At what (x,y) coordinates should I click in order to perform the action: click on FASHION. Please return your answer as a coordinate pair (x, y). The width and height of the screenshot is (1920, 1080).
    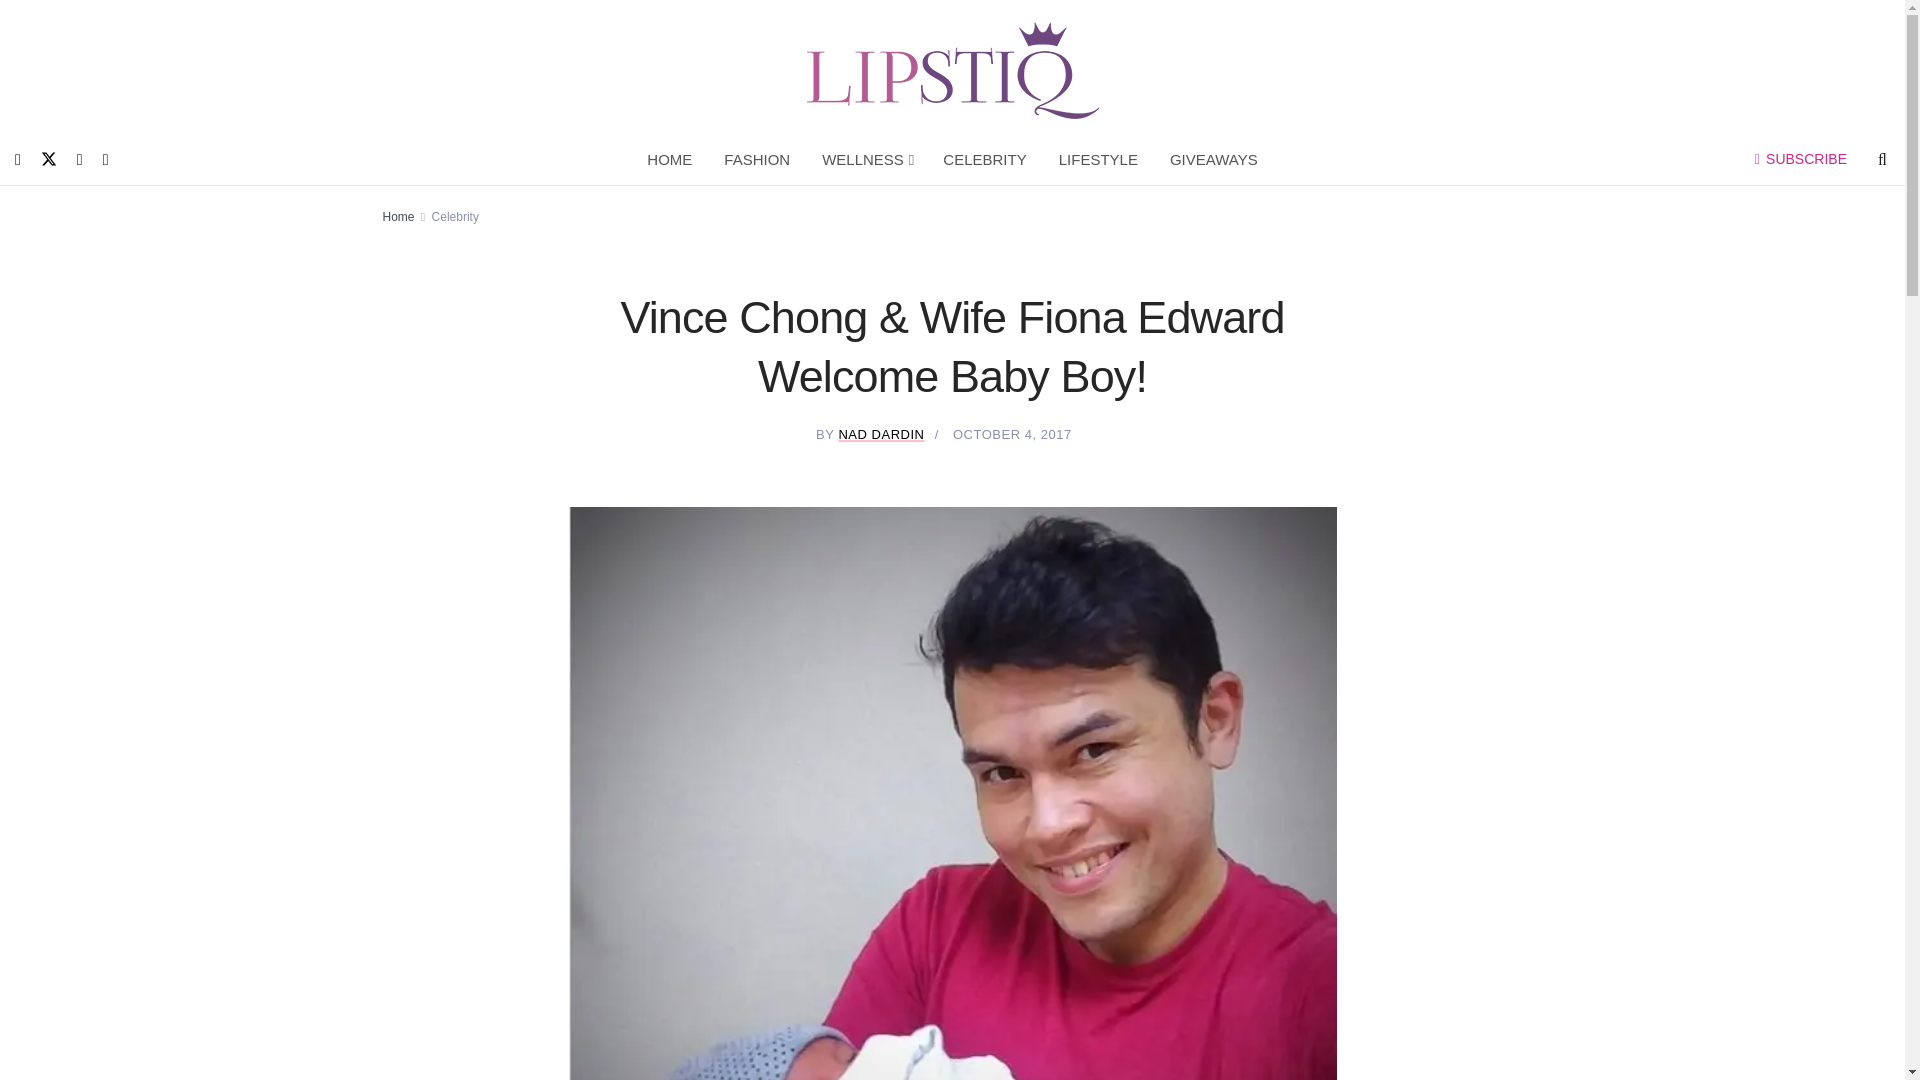
    Looking at the image, I should click on (757, 160).